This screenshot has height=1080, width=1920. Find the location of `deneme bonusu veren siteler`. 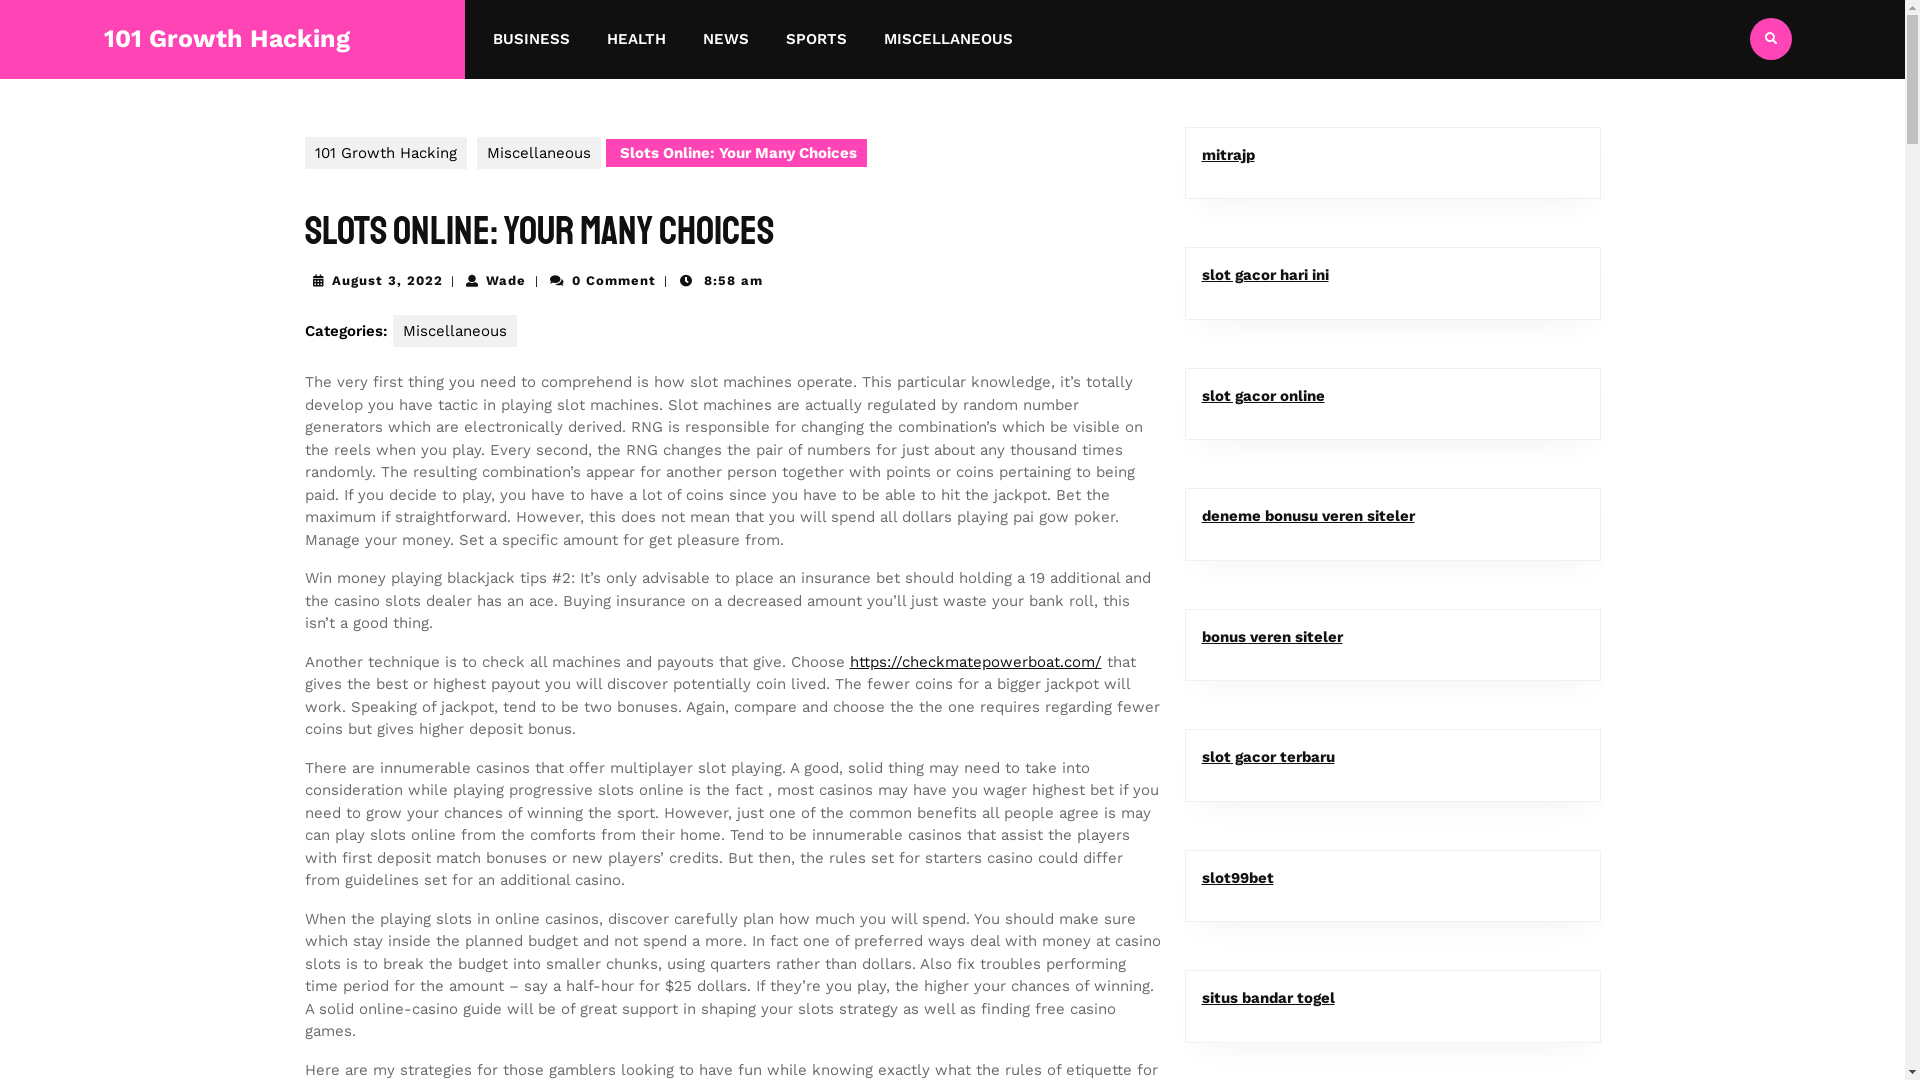

deneme bonusu veren siteler is located at coordinates (1308, 516).